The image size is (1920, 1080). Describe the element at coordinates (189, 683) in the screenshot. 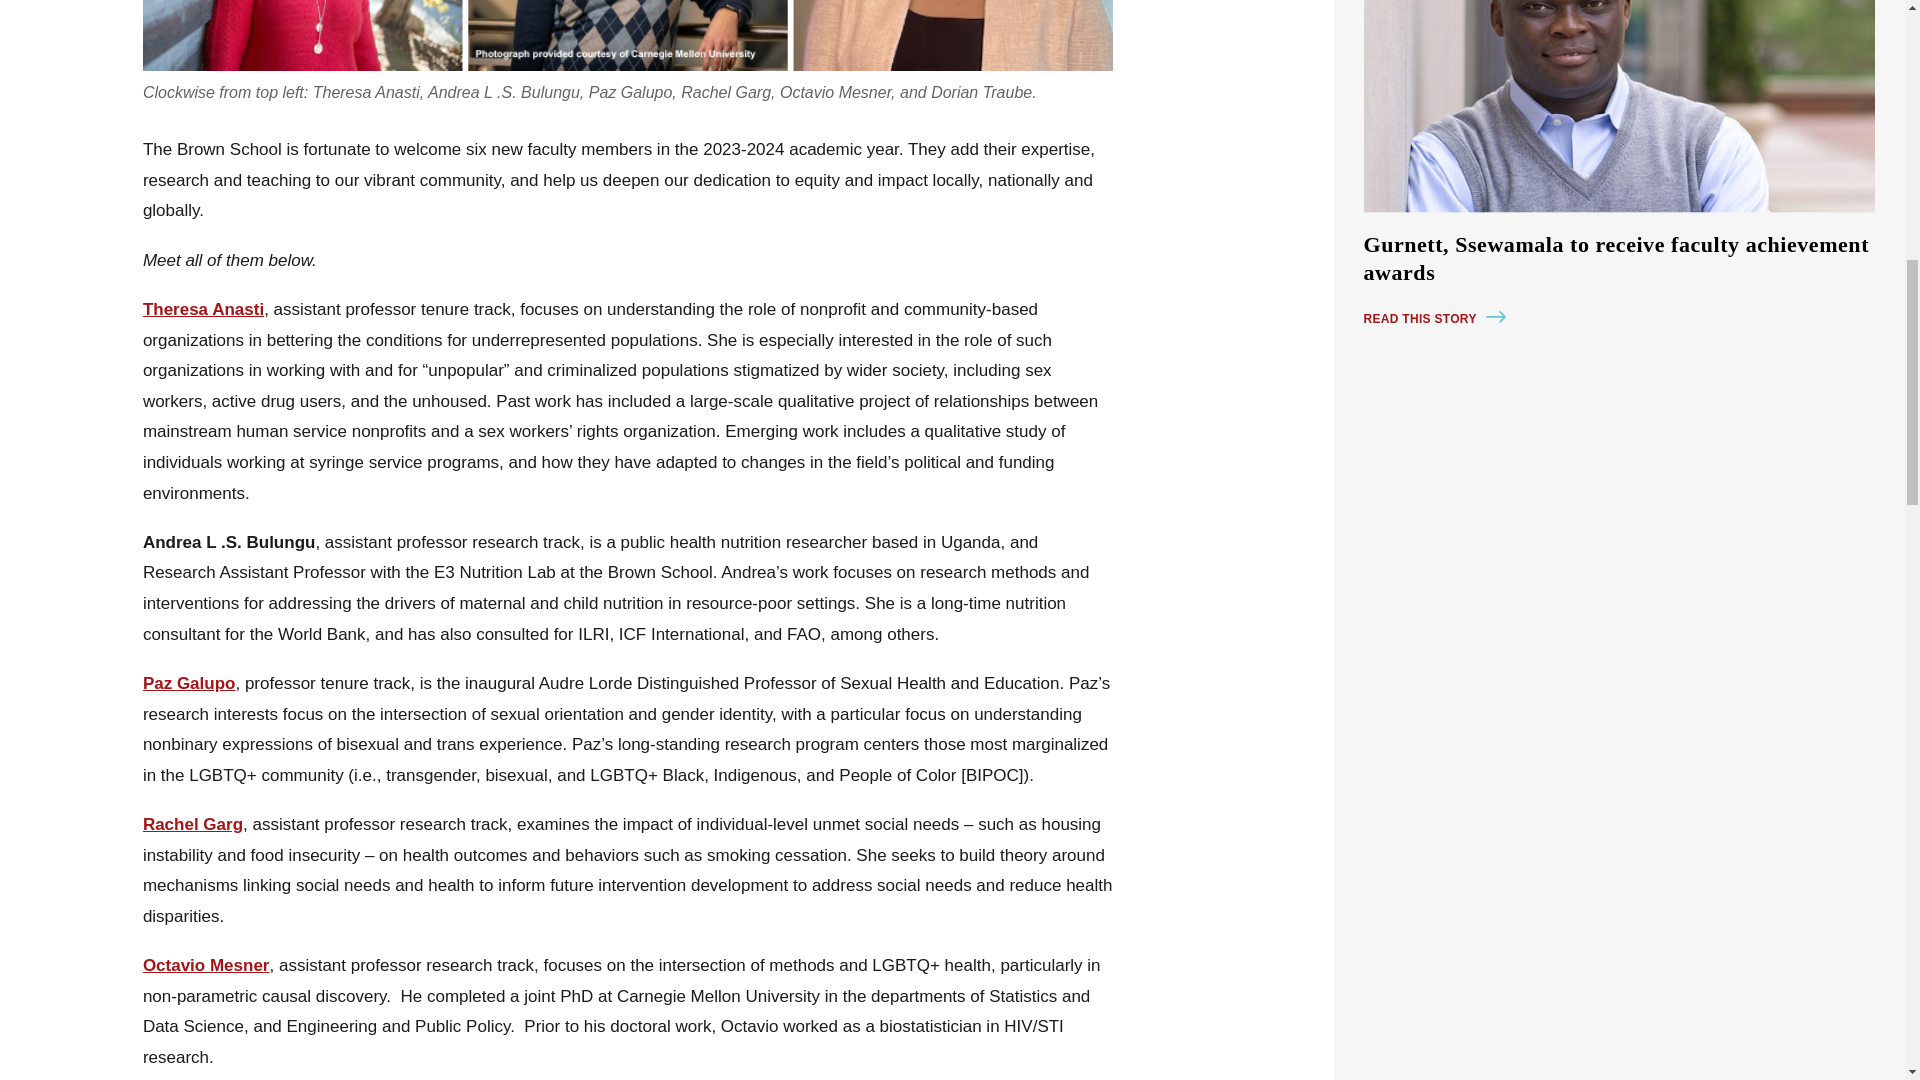

I see `Paz Galupo` at that location.